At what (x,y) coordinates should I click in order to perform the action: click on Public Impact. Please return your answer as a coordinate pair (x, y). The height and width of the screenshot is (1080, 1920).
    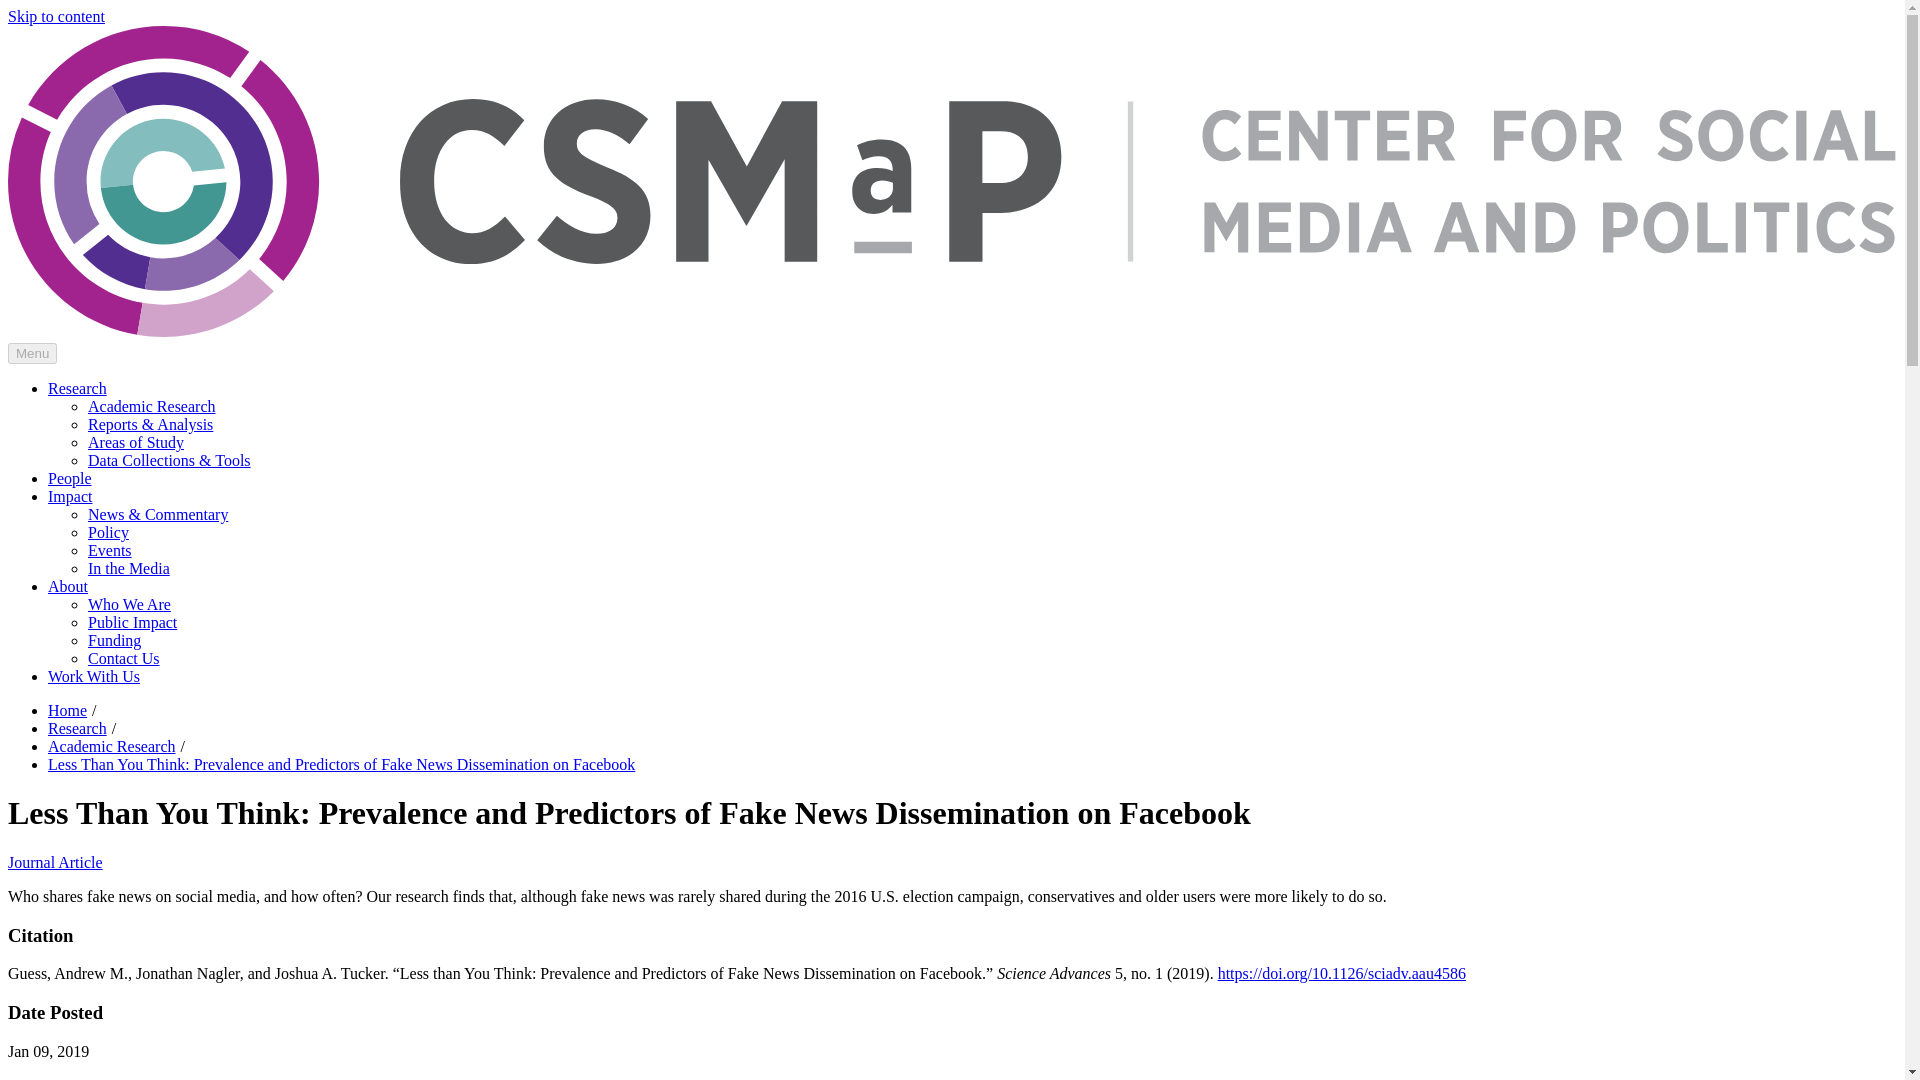
    Looking at the image, I should click on (132, 622).